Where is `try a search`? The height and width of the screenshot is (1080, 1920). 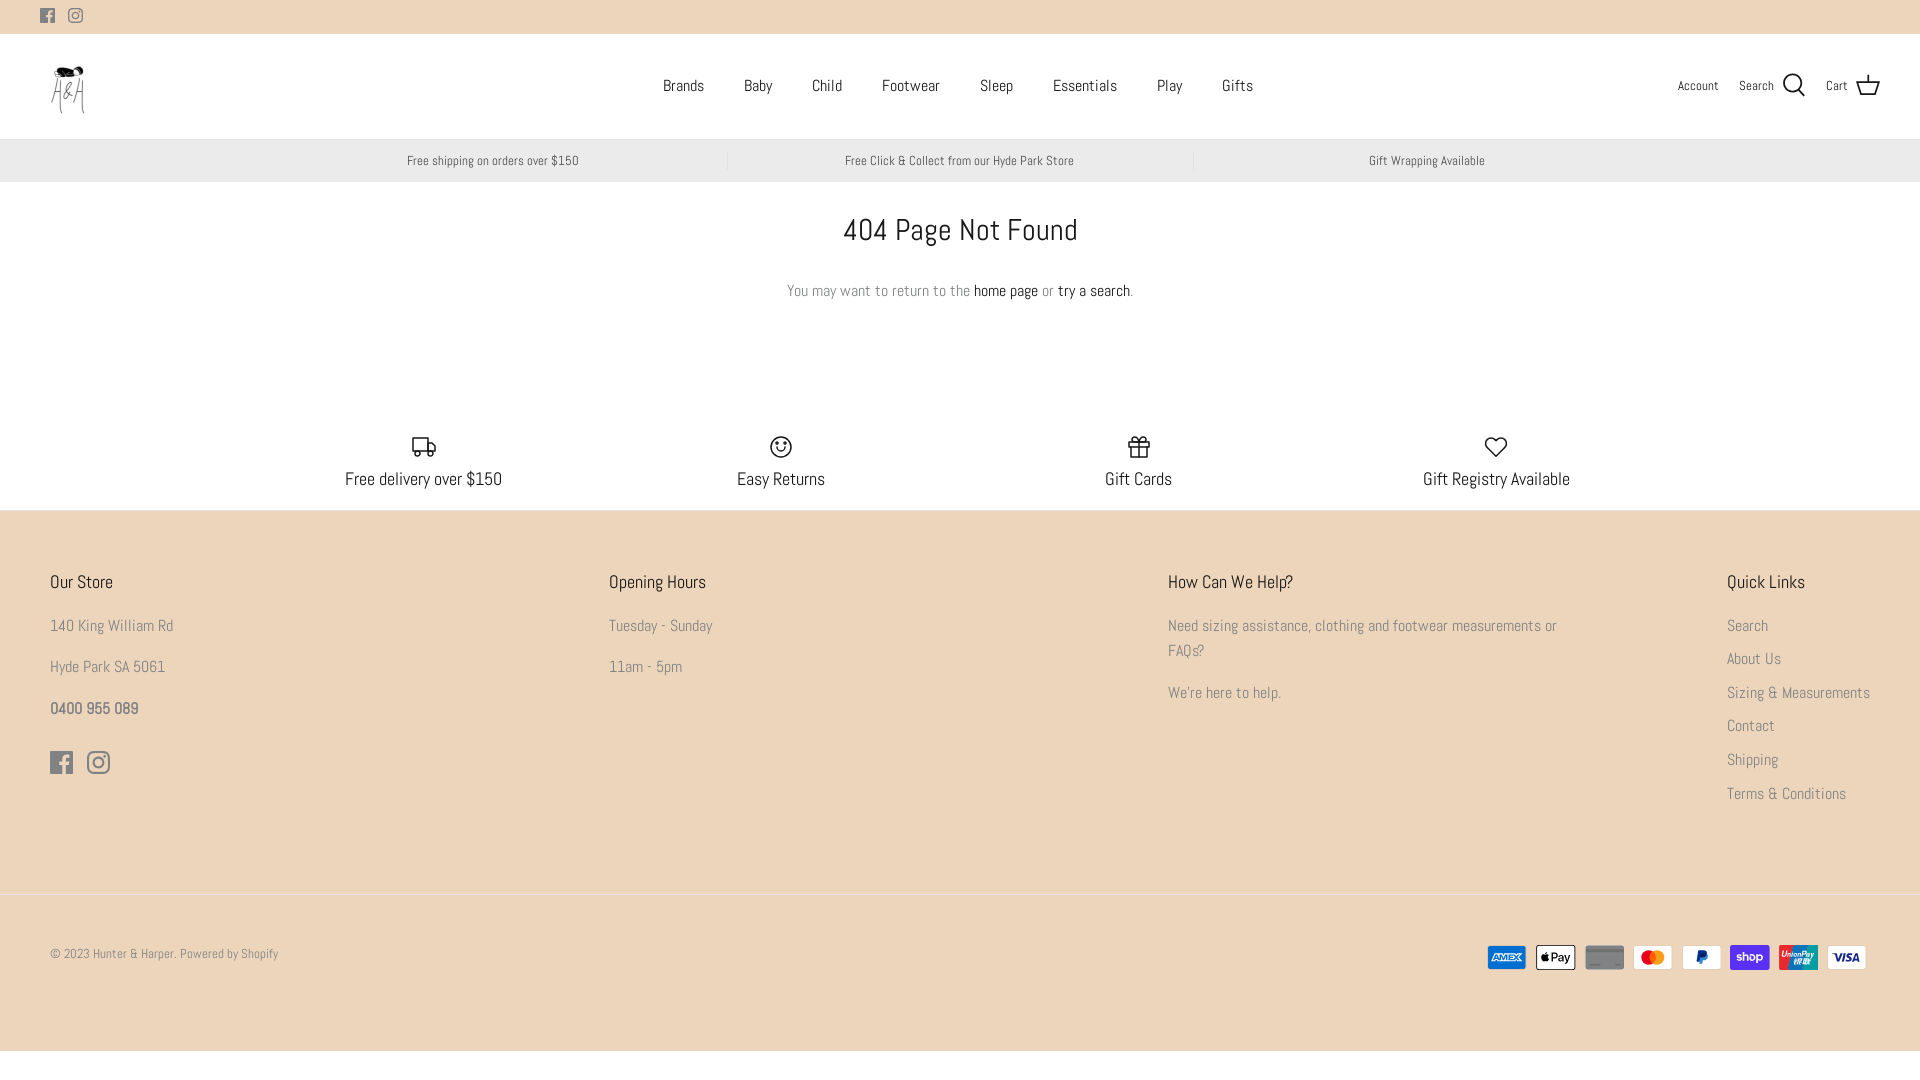 try a search is located at coordinates (1094, 290).